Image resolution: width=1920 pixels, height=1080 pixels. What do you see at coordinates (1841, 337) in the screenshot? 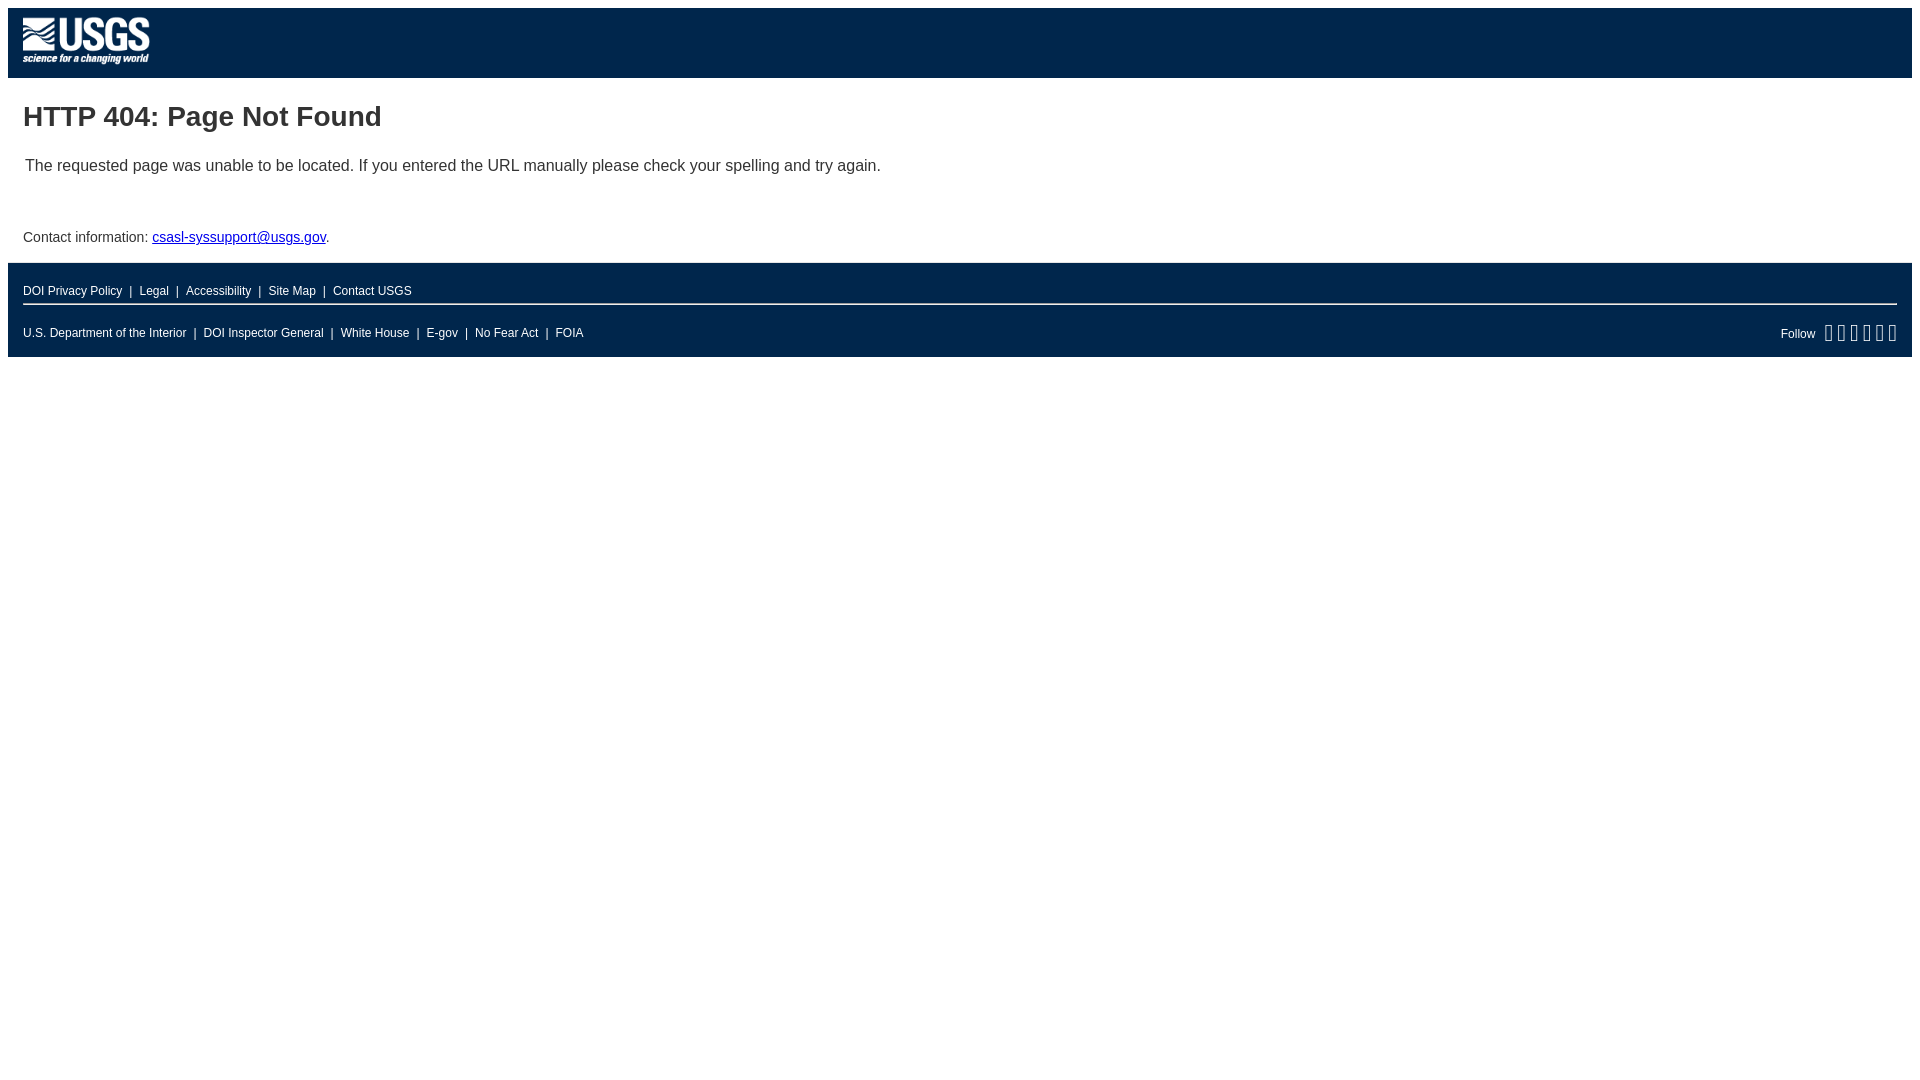
I see `Facebook` at bounding box center [1841, 337].